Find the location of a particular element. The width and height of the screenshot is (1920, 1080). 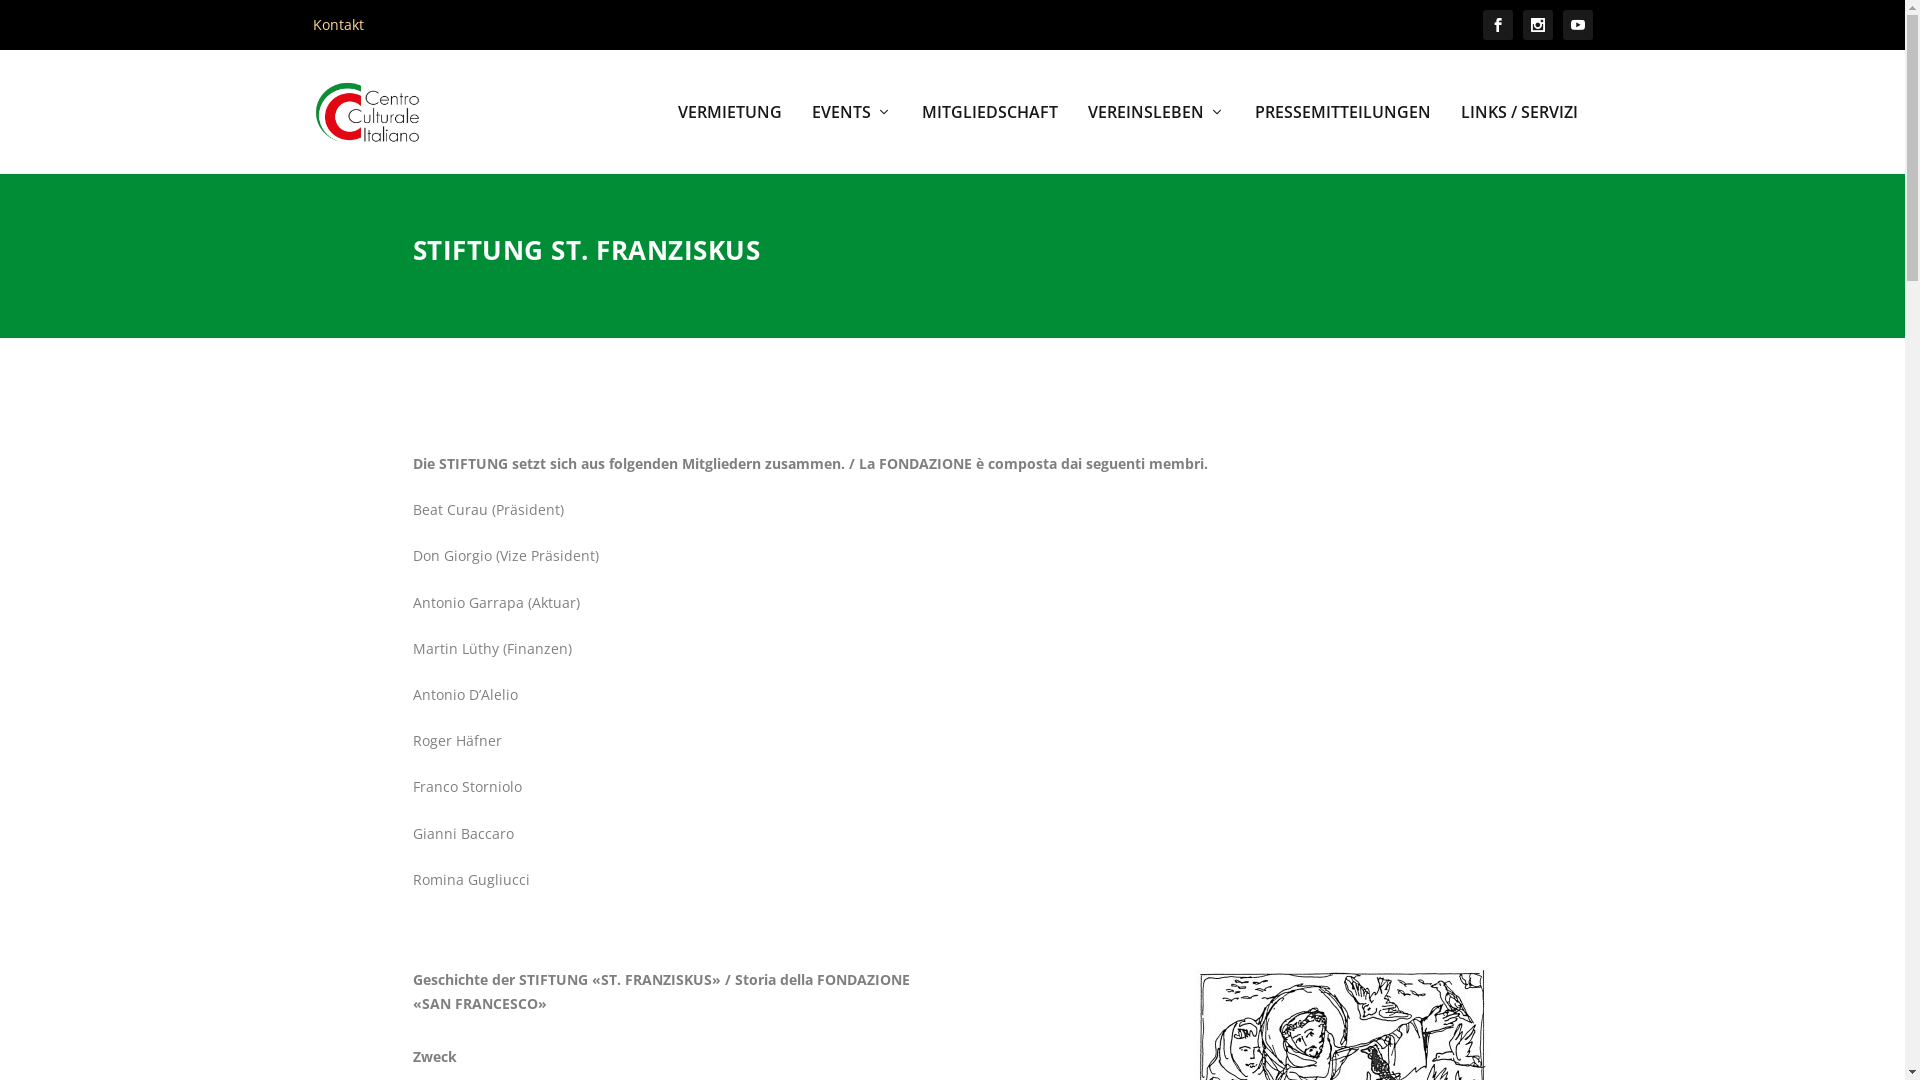

PRESSEMITTEILUNGEN is located at coordinates (1342, 139).